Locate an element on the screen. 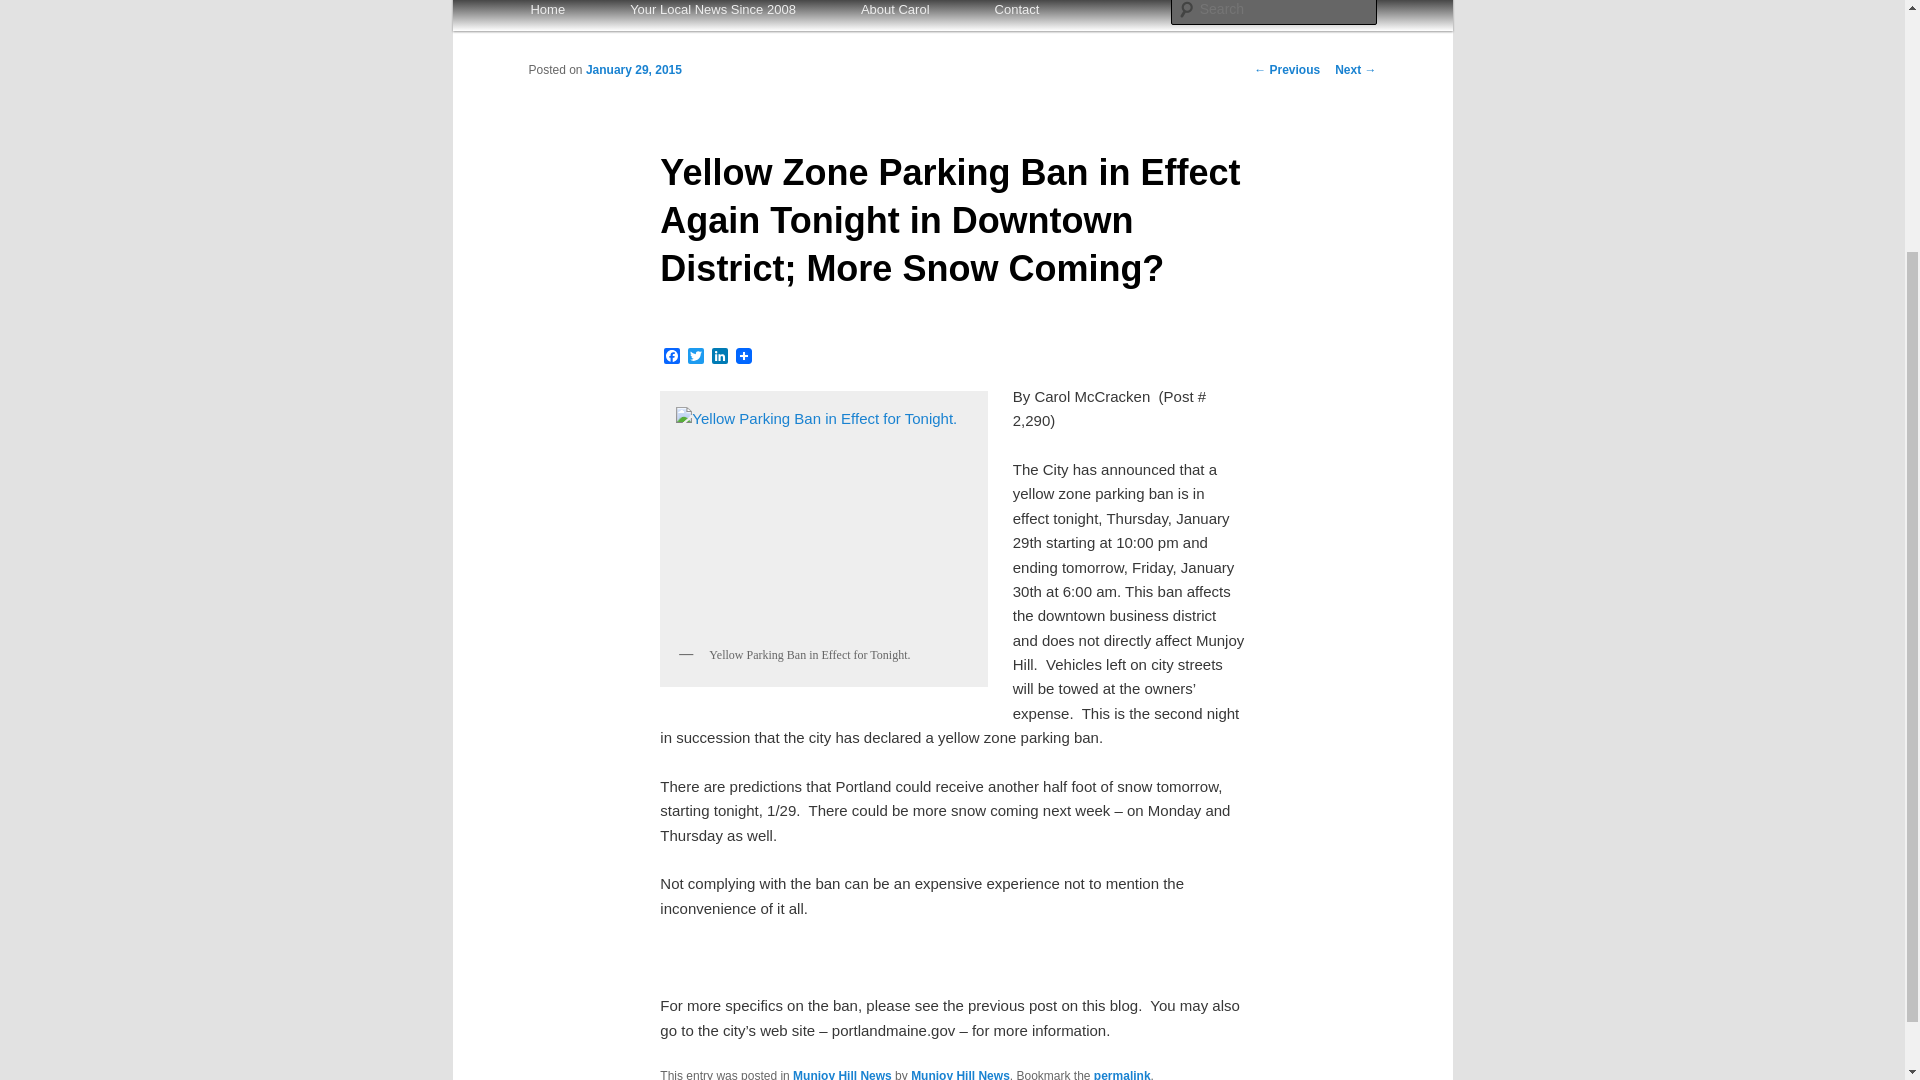 This screenshot has height=1080, width=1920. Facebook is located at coordinates (672, 357).